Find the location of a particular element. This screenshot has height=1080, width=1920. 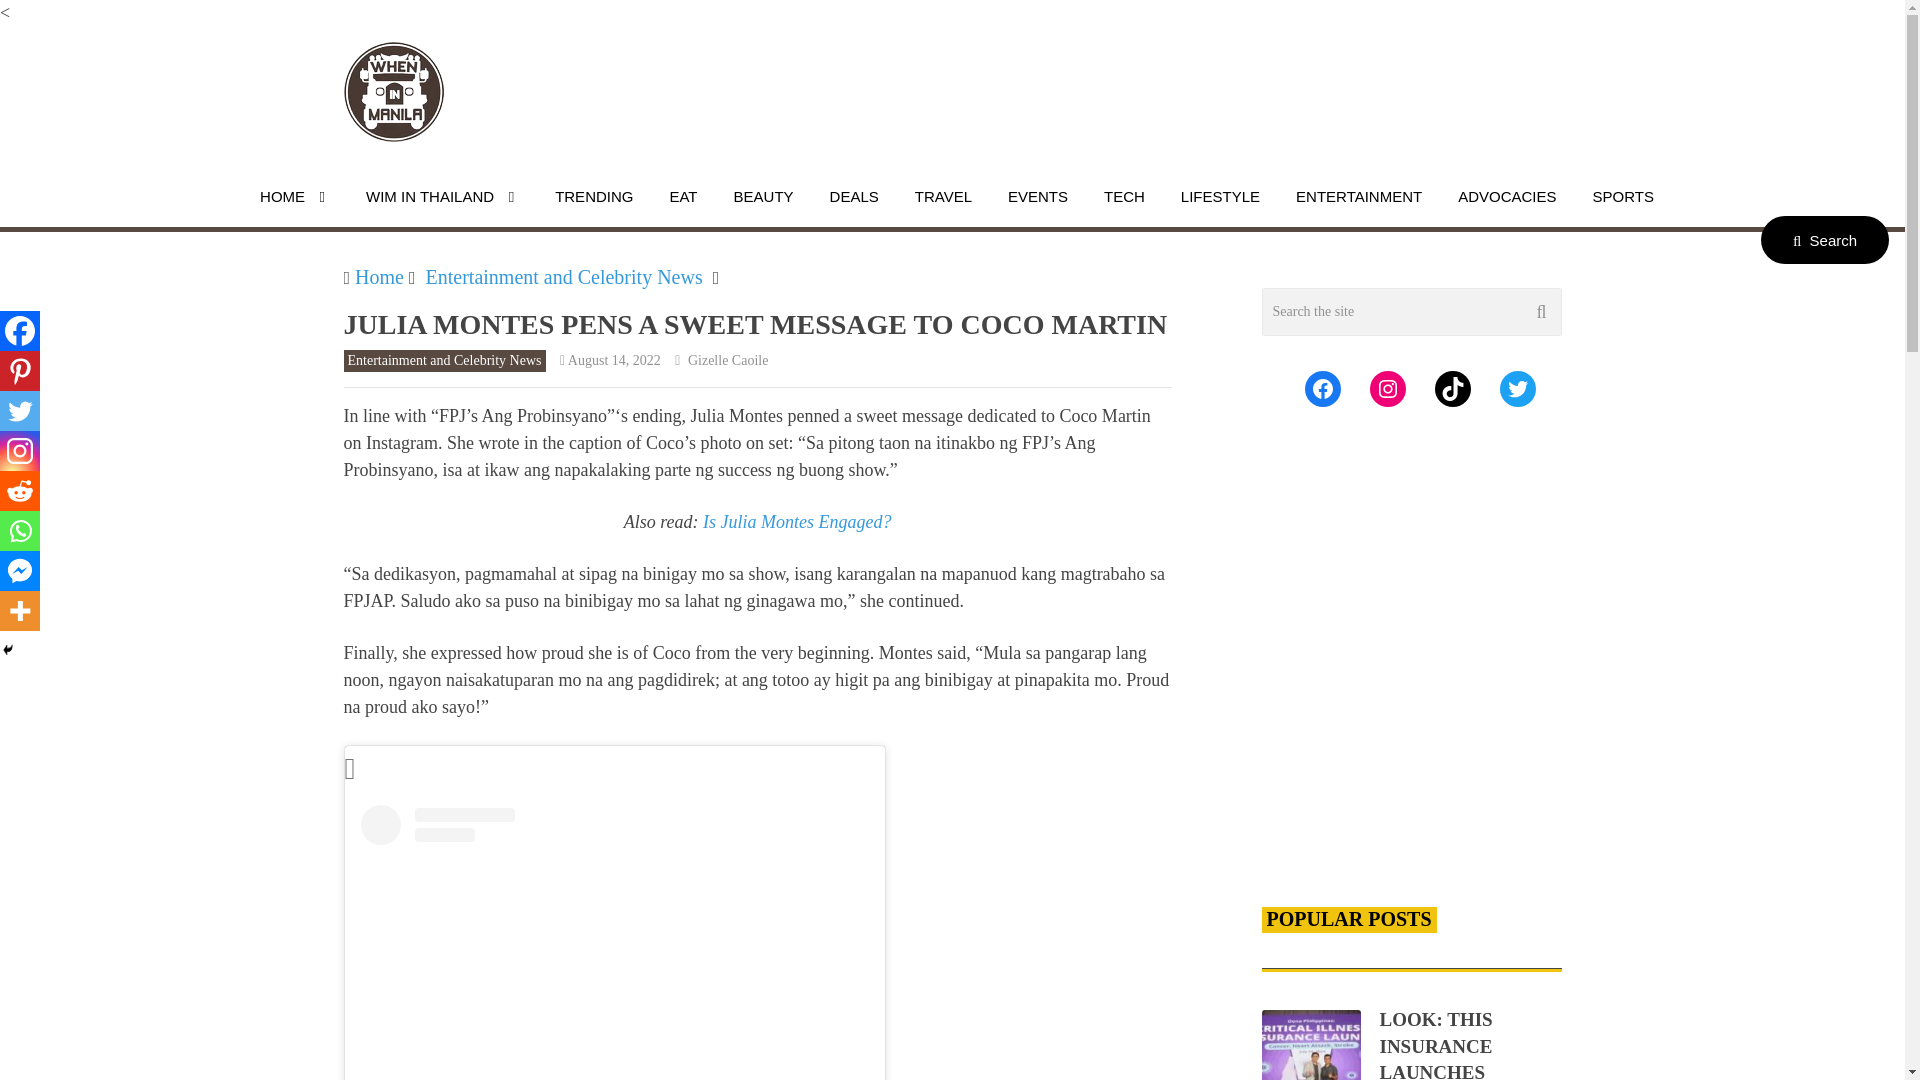

SPORTS is located at coordinates (1623, 196).